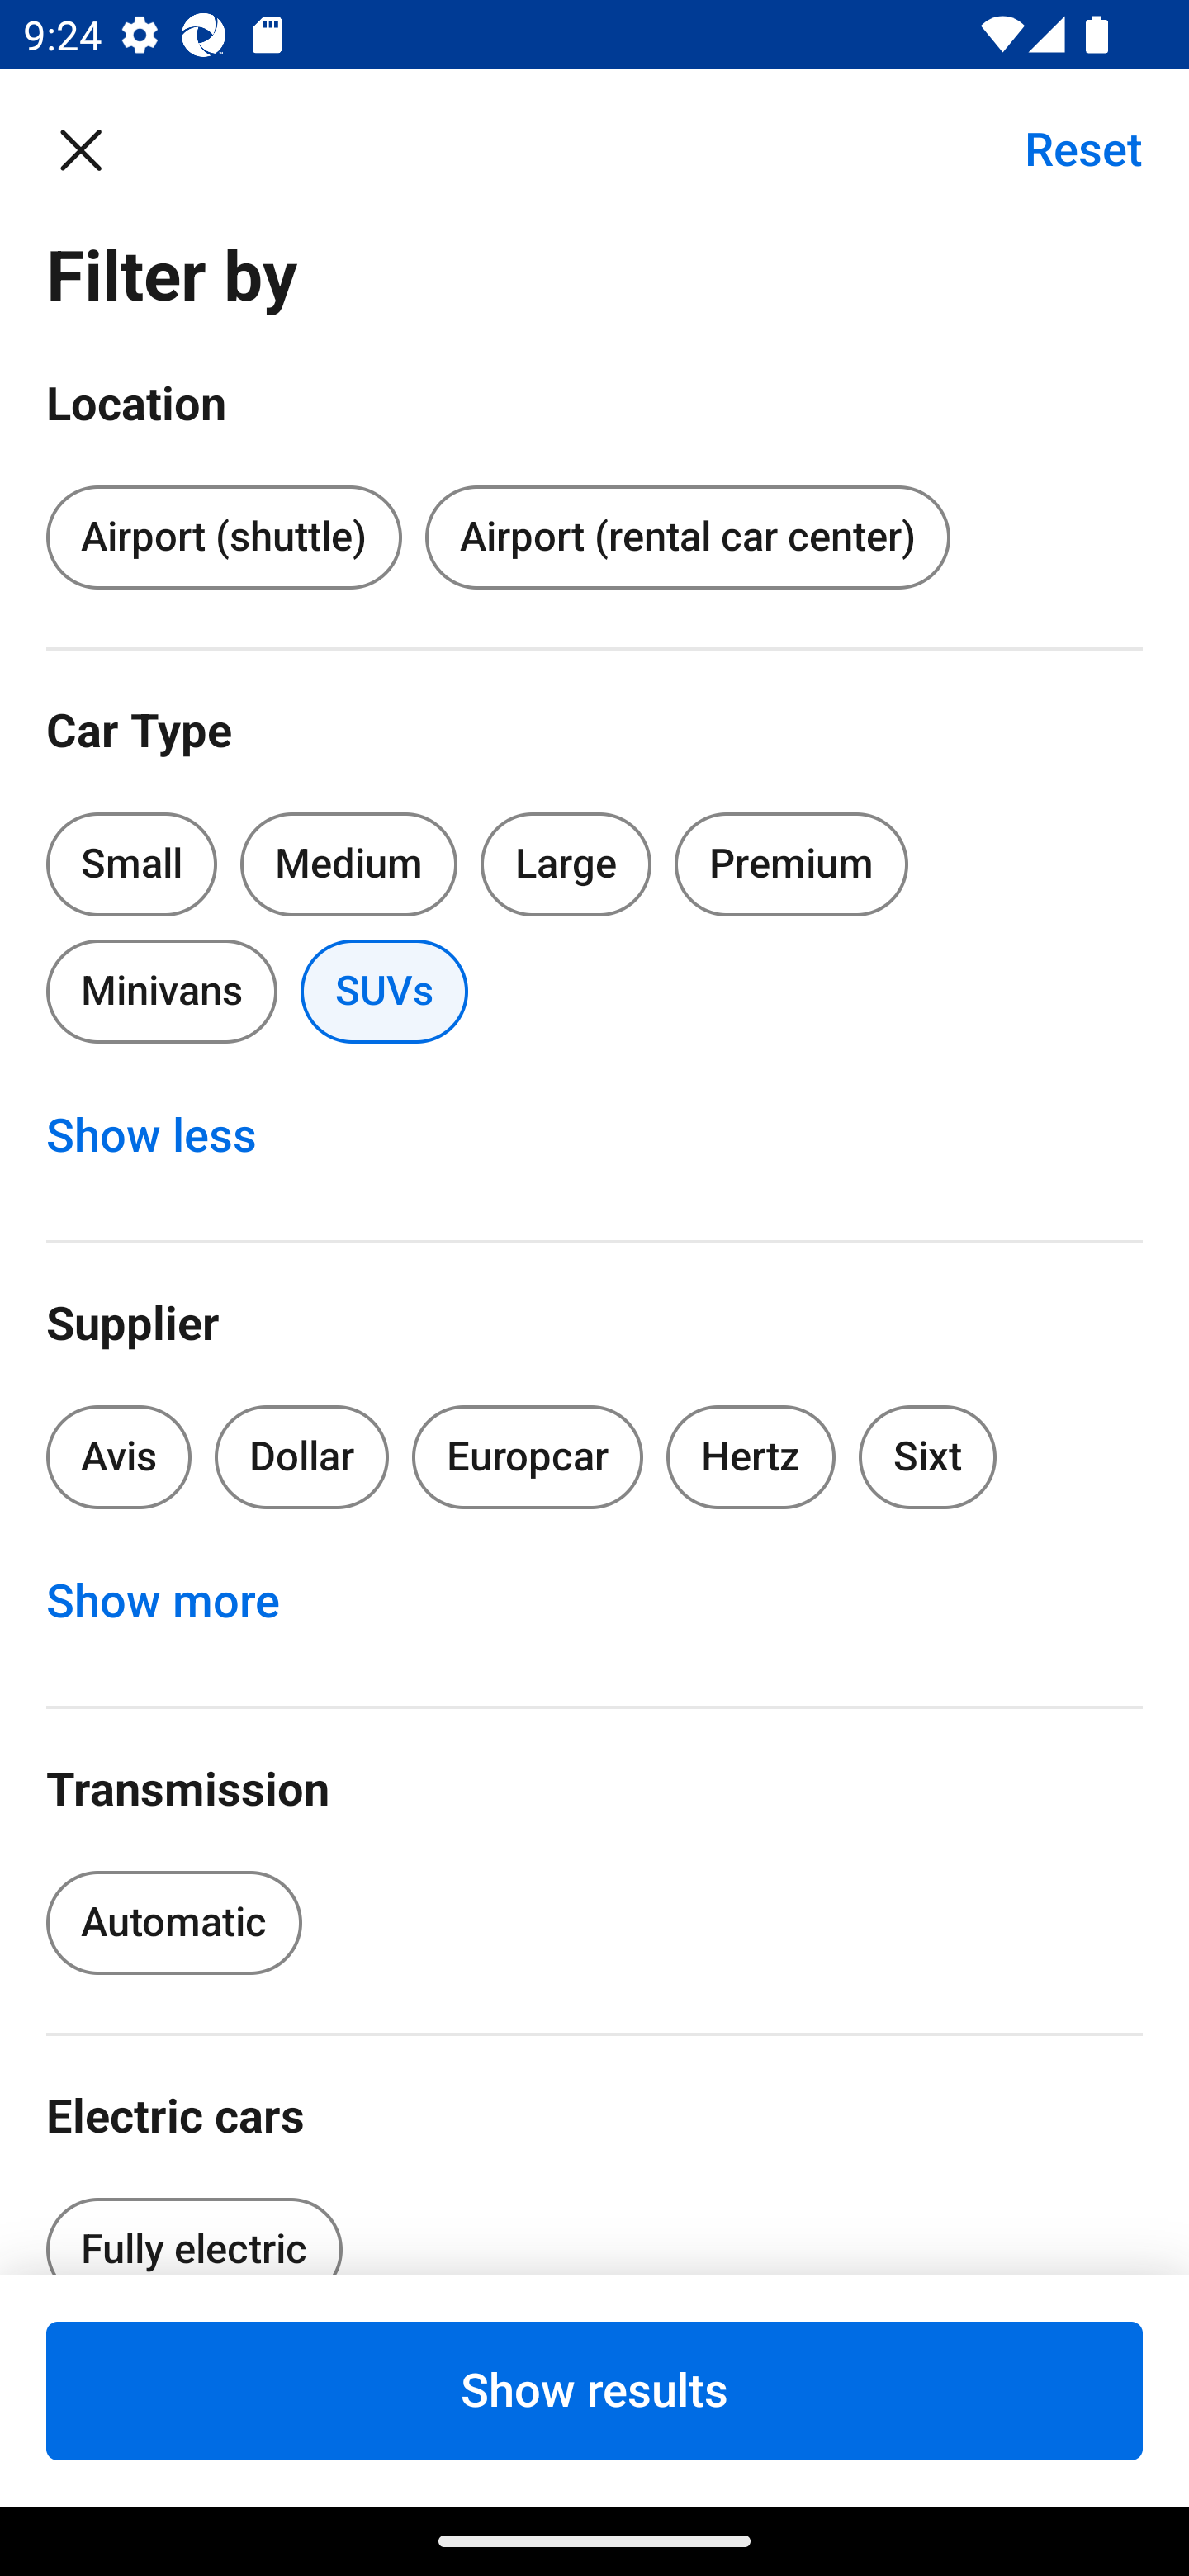  I want to click on Small, so click(132, 864).